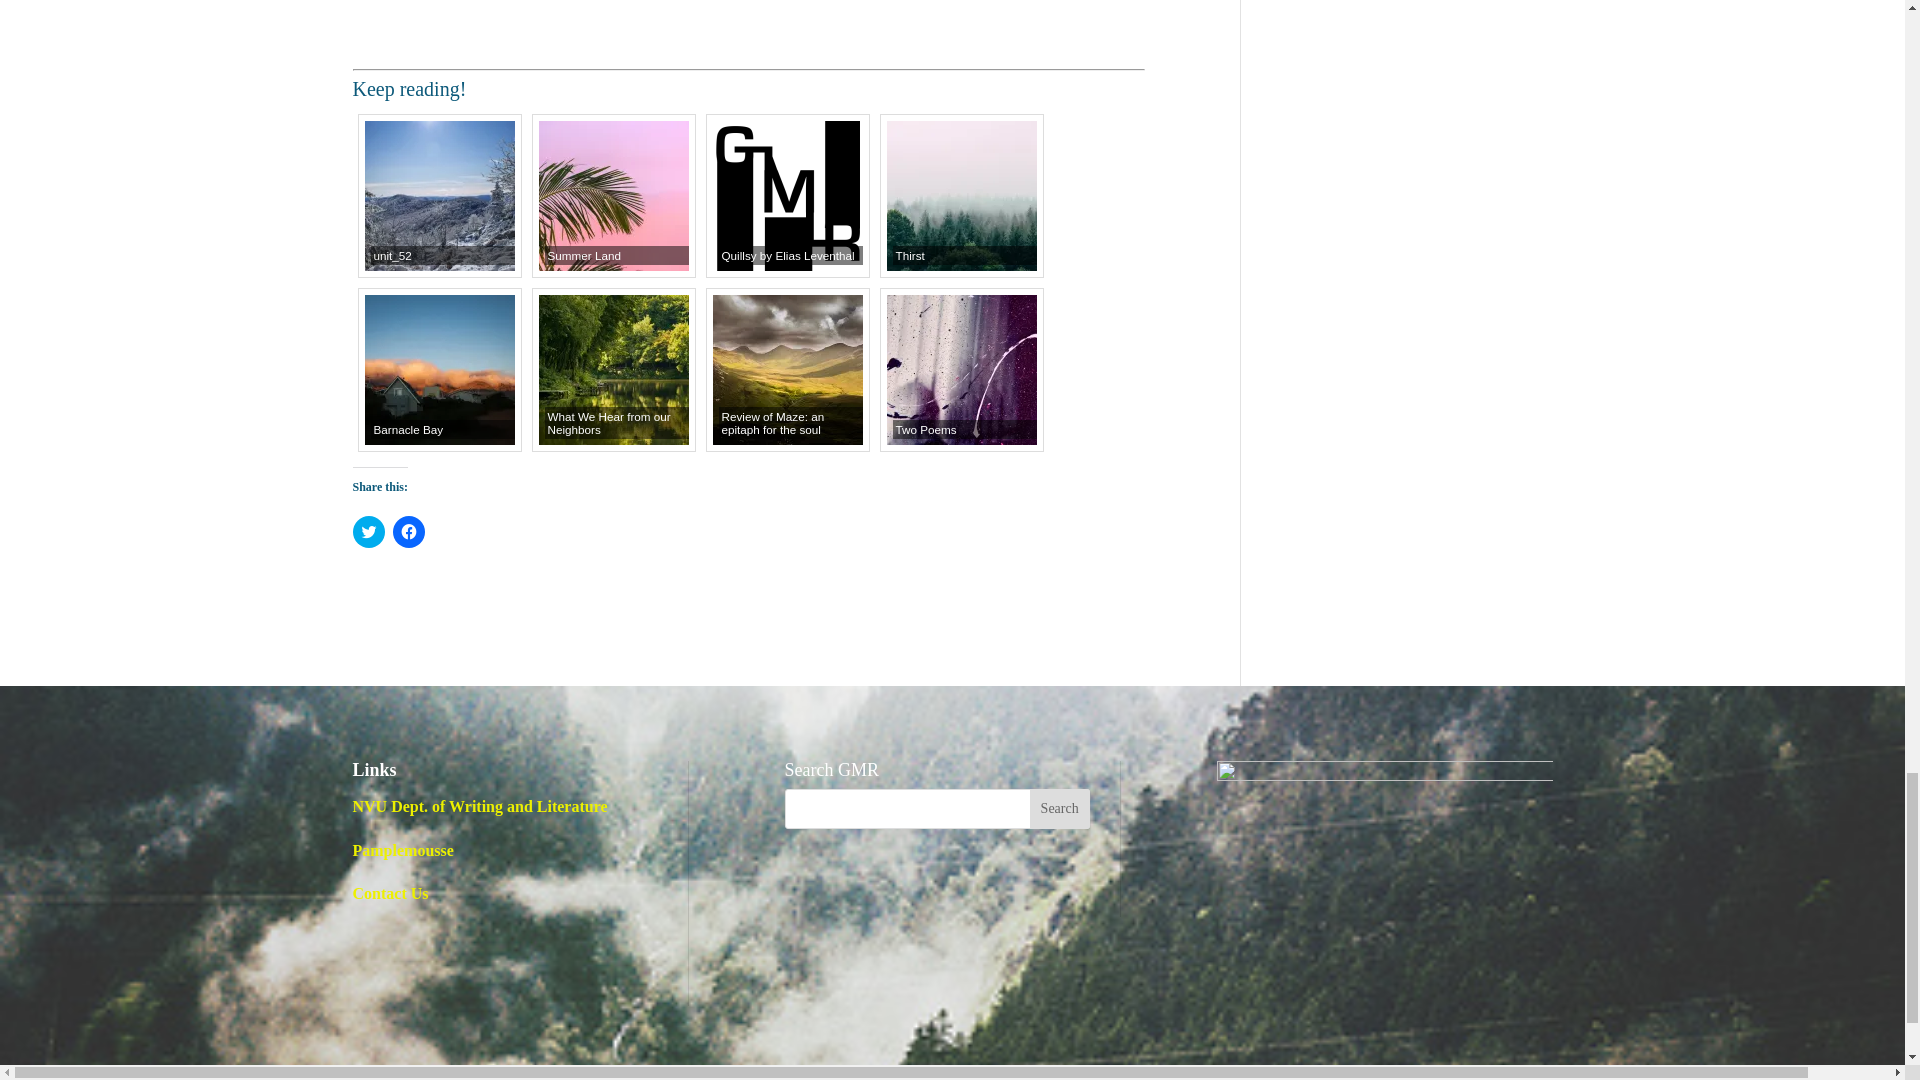 This screenshot has width=1920, height=1080. I want to click on Review of Maze: an epitaph for the soul, so click(787, 369).